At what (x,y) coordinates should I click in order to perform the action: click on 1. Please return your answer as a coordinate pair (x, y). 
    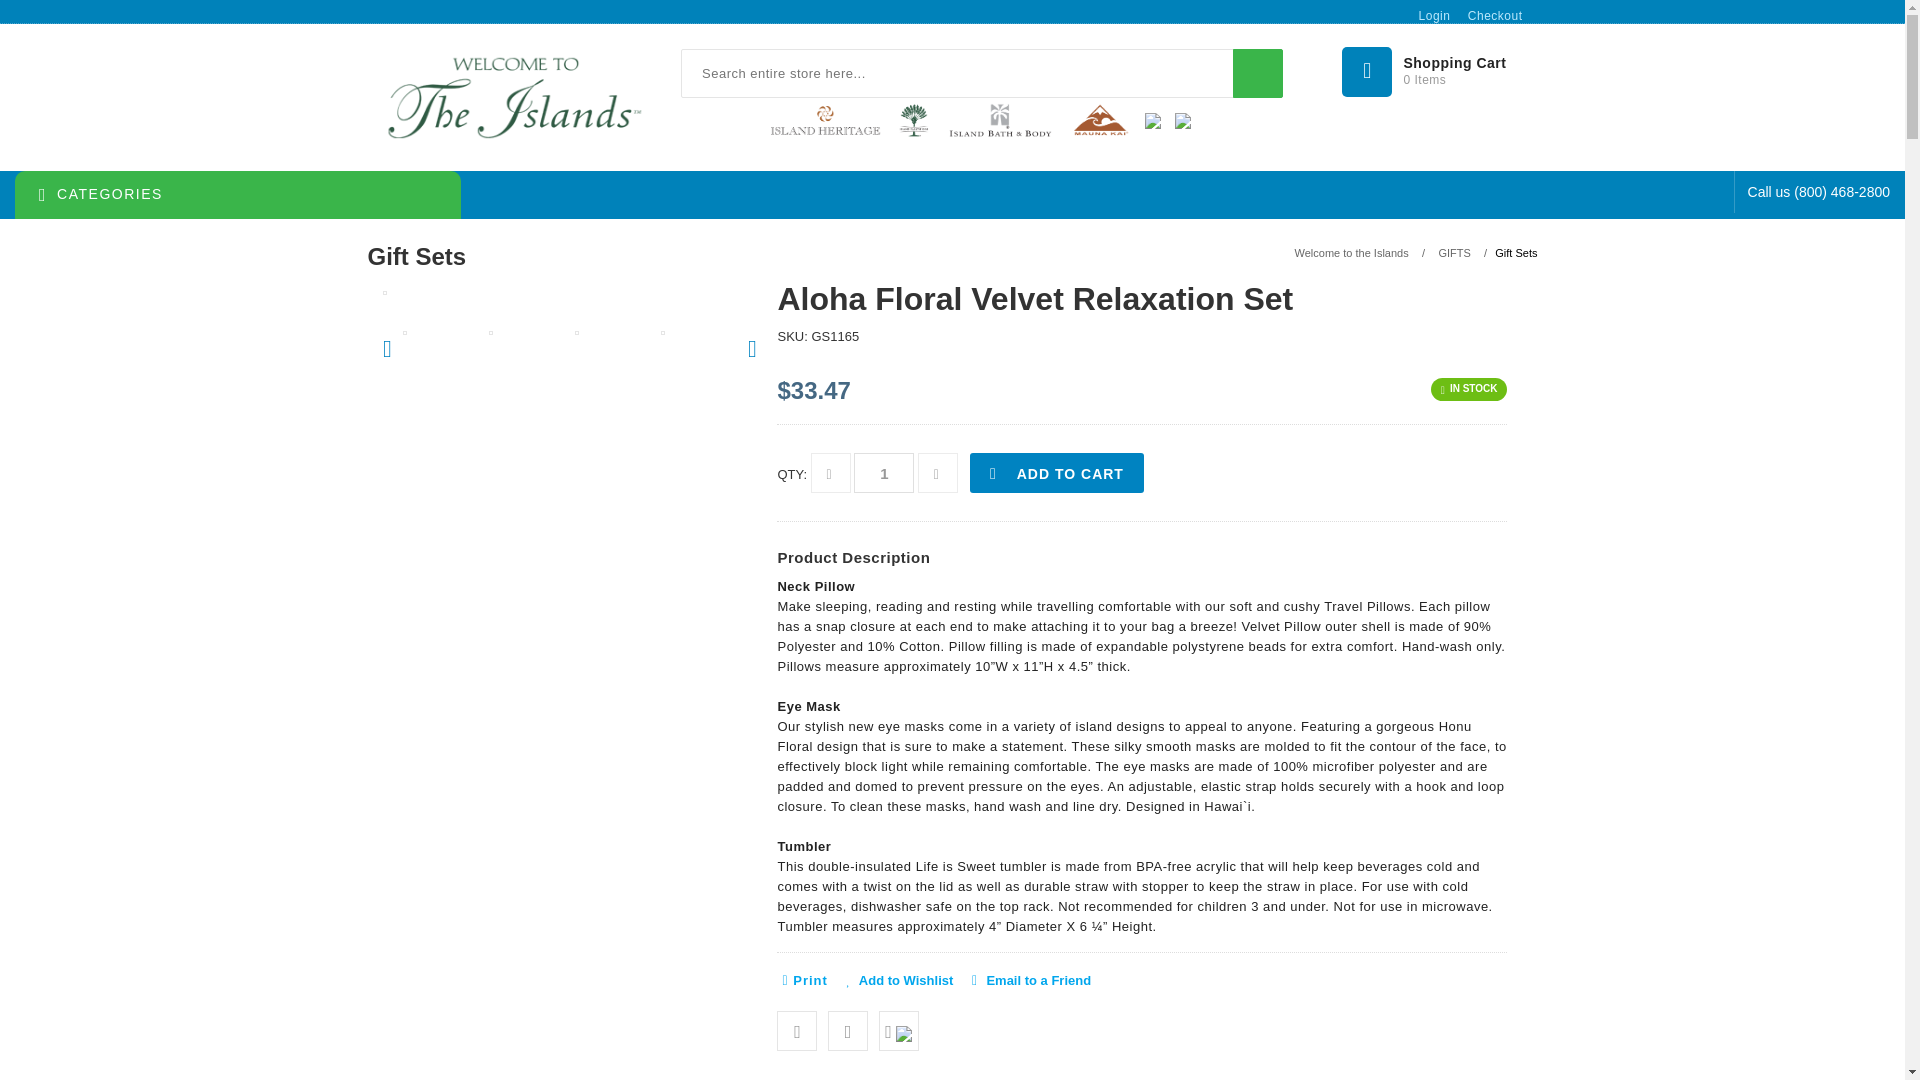
    Looking at the image, I should click on (884, 472).